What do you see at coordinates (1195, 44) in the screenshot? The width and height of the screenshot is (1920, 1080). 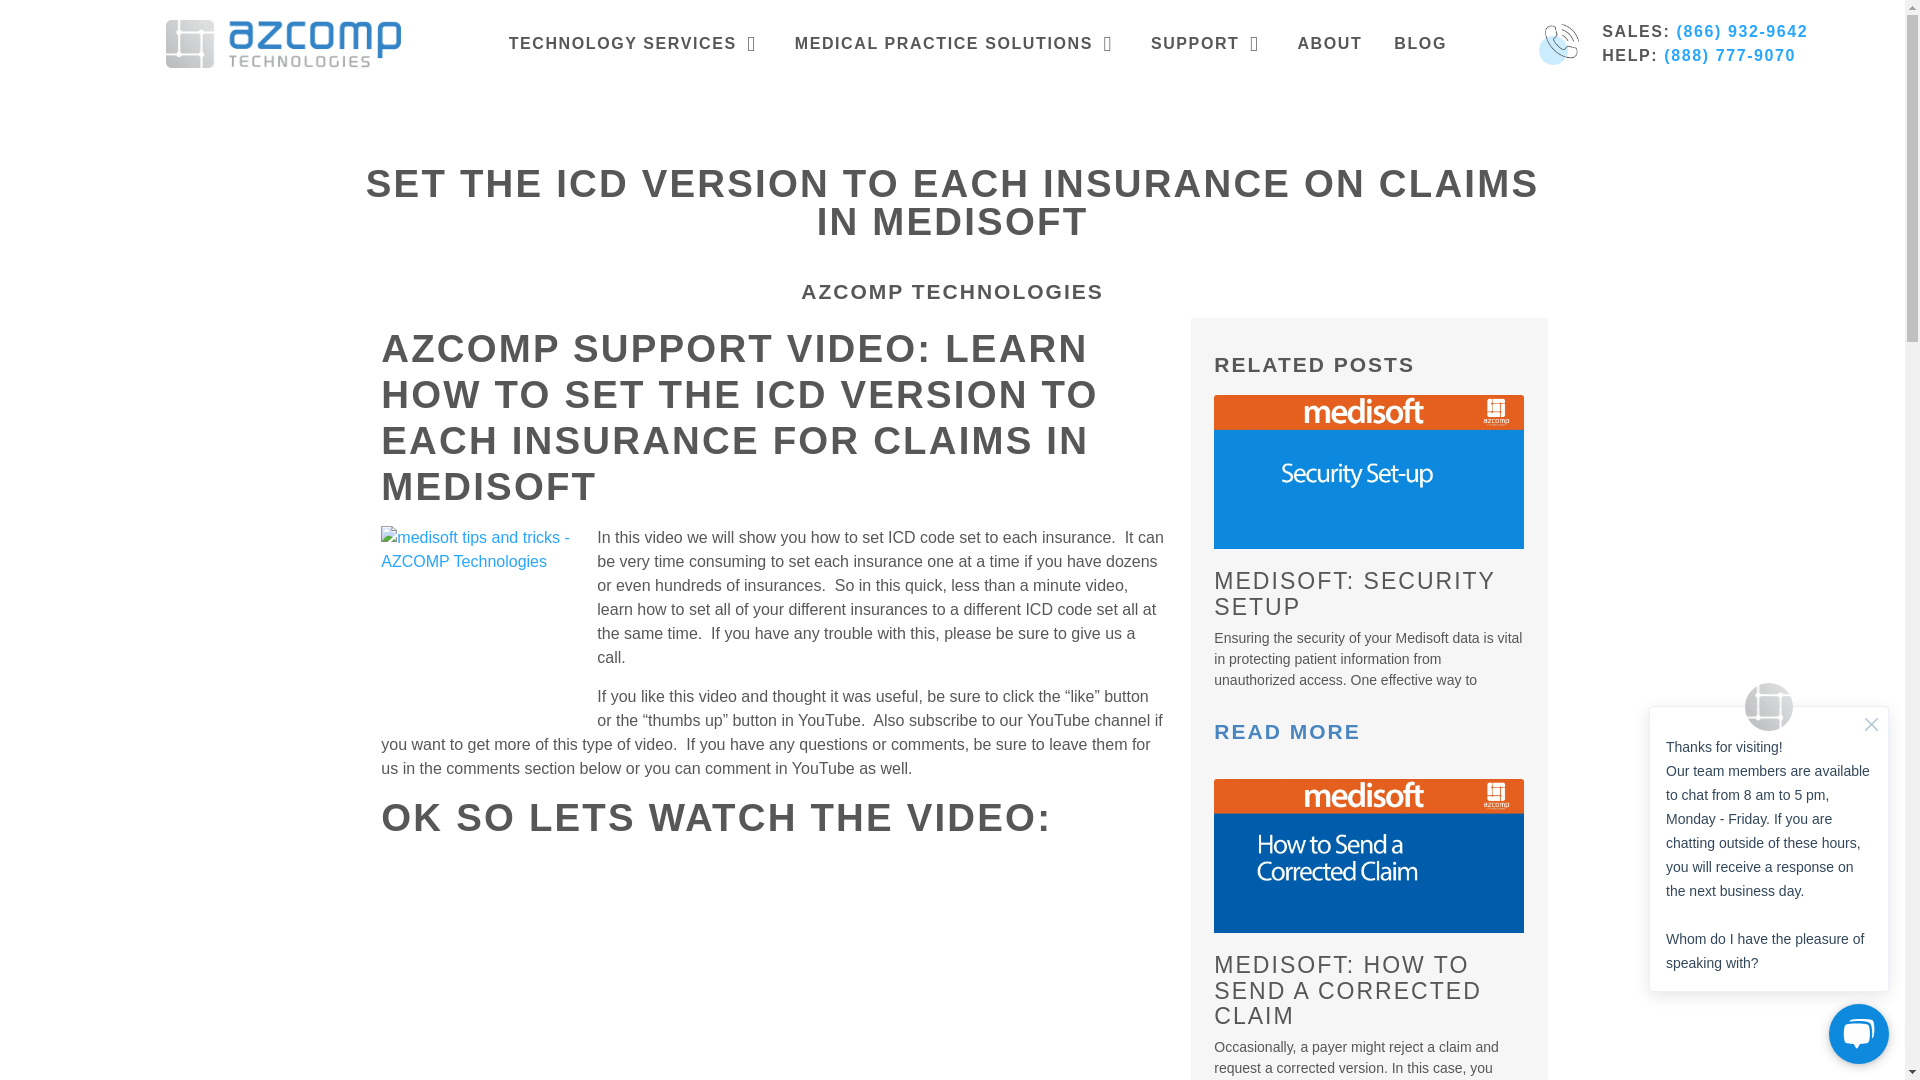 I see `SUPPORT` at bounding box center [1195, 44].